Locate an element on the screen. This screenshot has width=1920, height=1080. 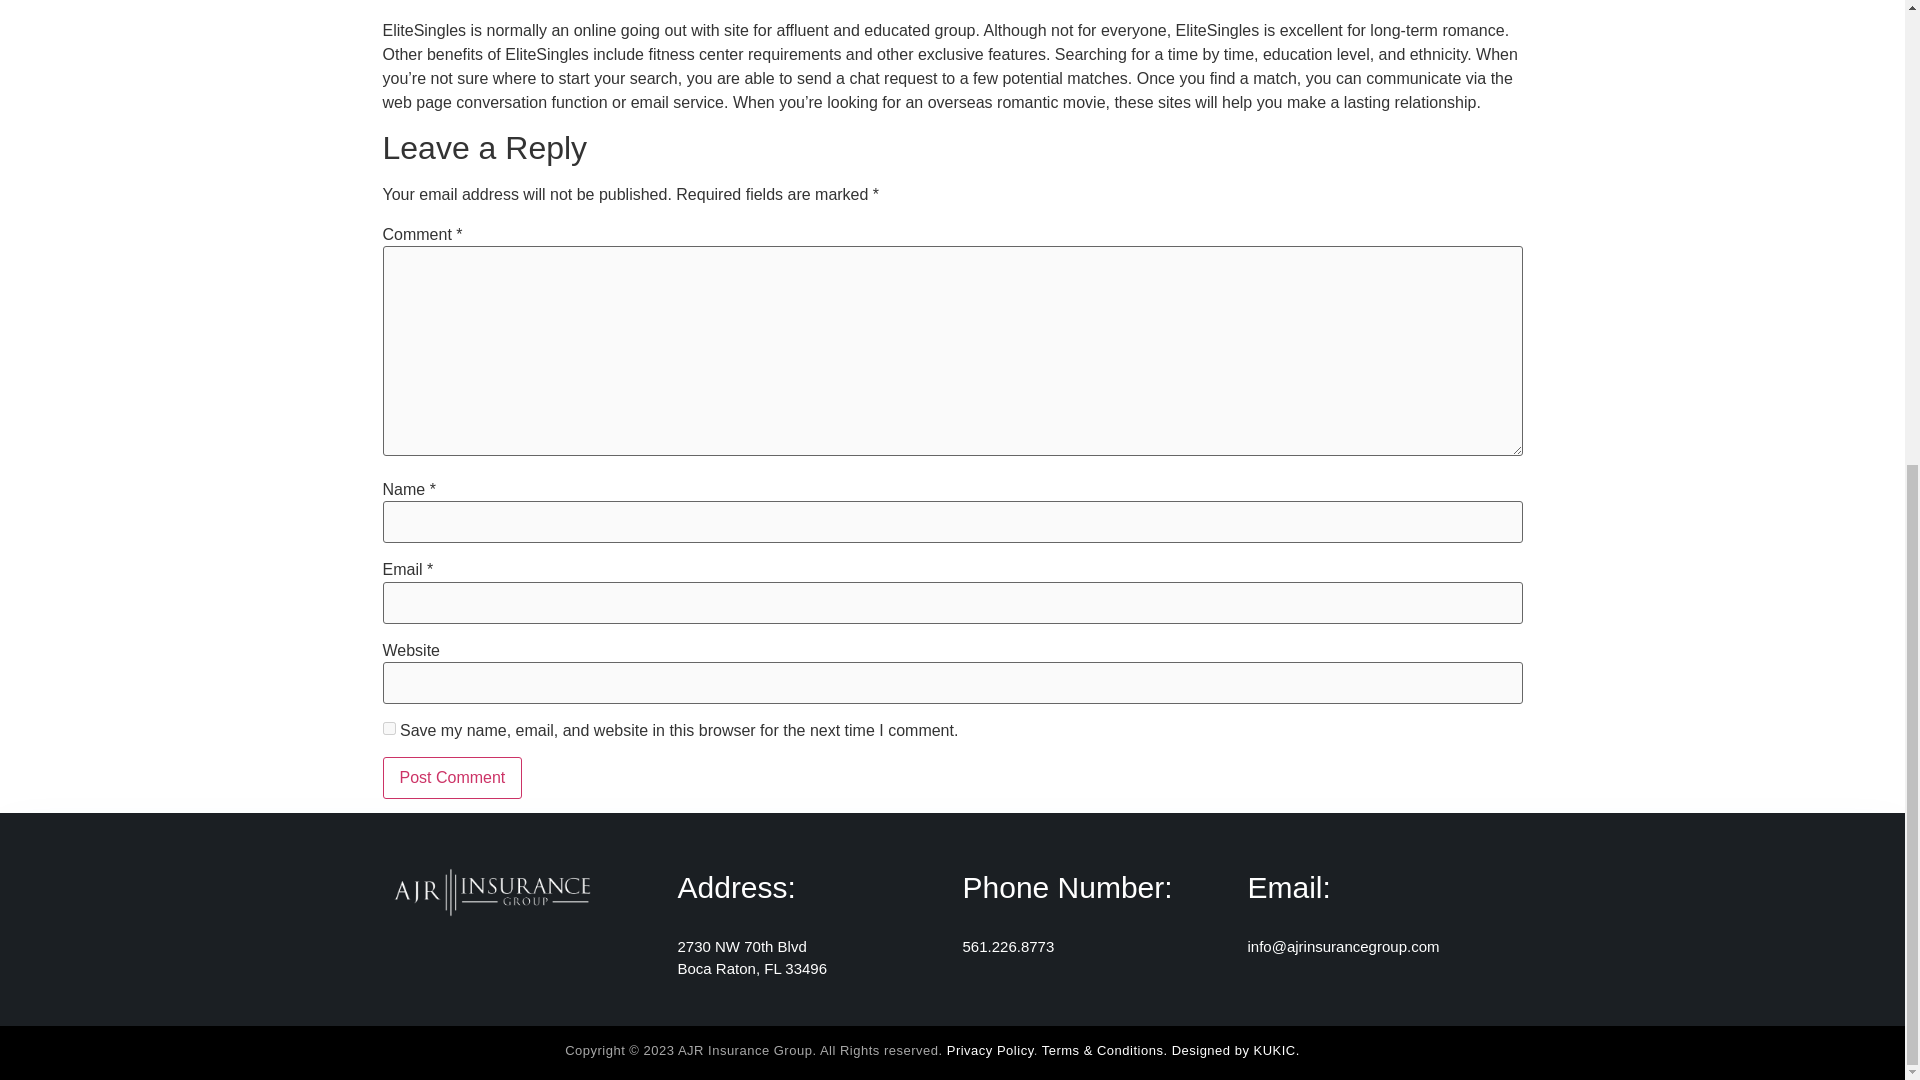
Designed by KUKIC. is located at coordinates (1235, 1050).